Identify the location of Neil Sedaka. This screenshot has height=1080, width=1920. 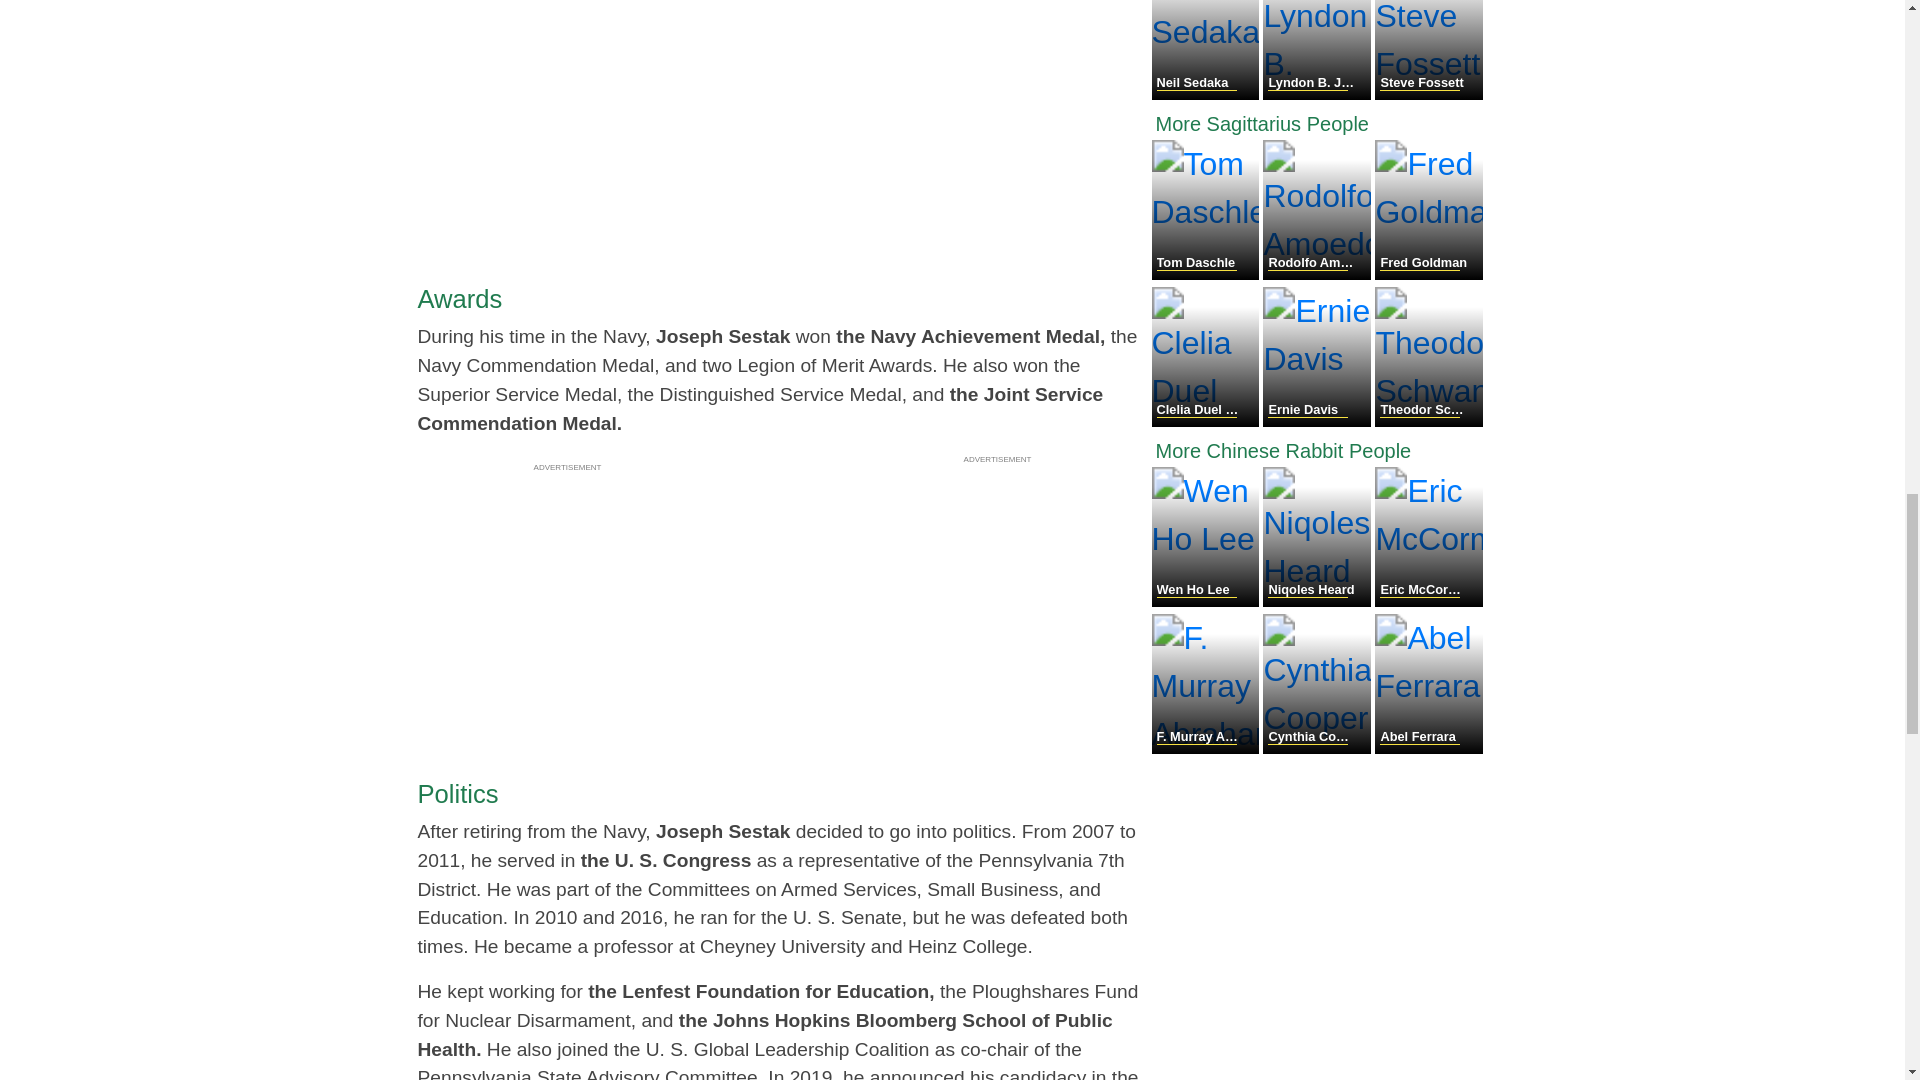
(1208, 94).